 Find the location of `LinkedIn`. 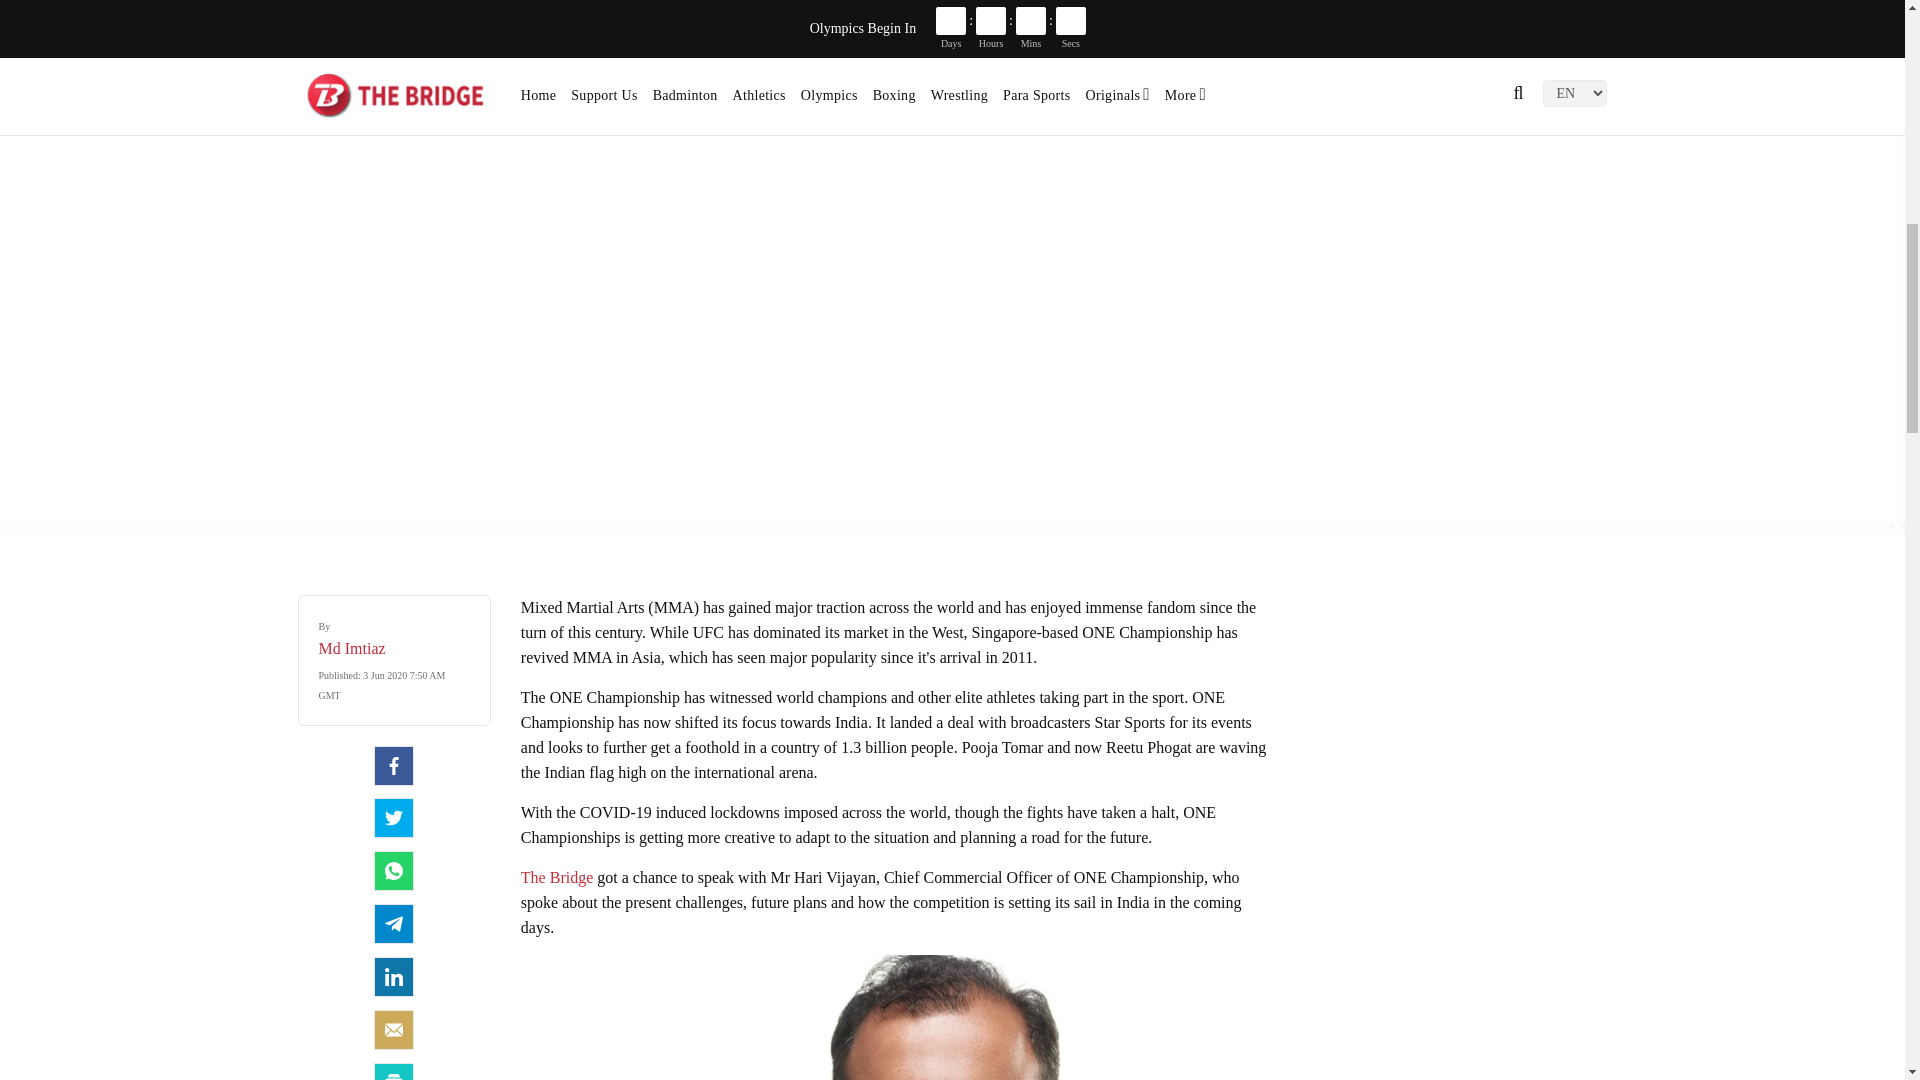

LinkedIn is located at coordinates (394, 976).